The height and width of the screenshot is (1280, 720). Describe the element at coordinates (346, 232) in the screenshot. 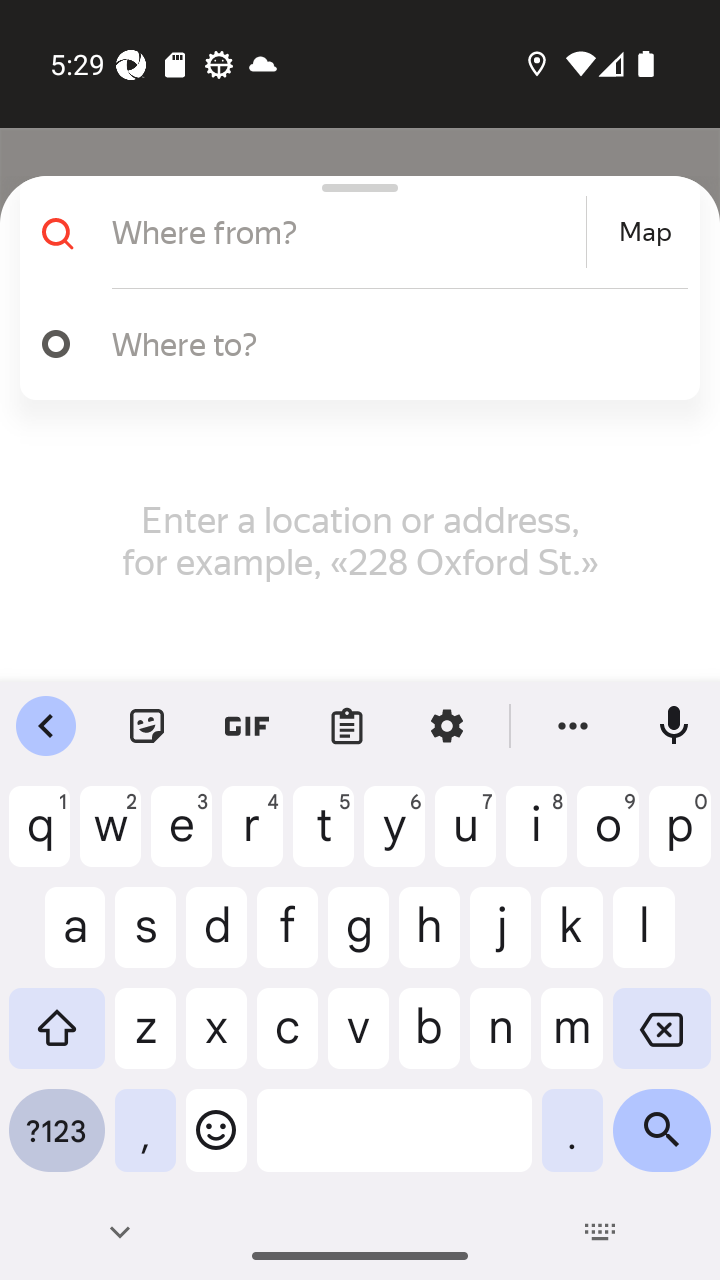

I see `Where from?` at that location.